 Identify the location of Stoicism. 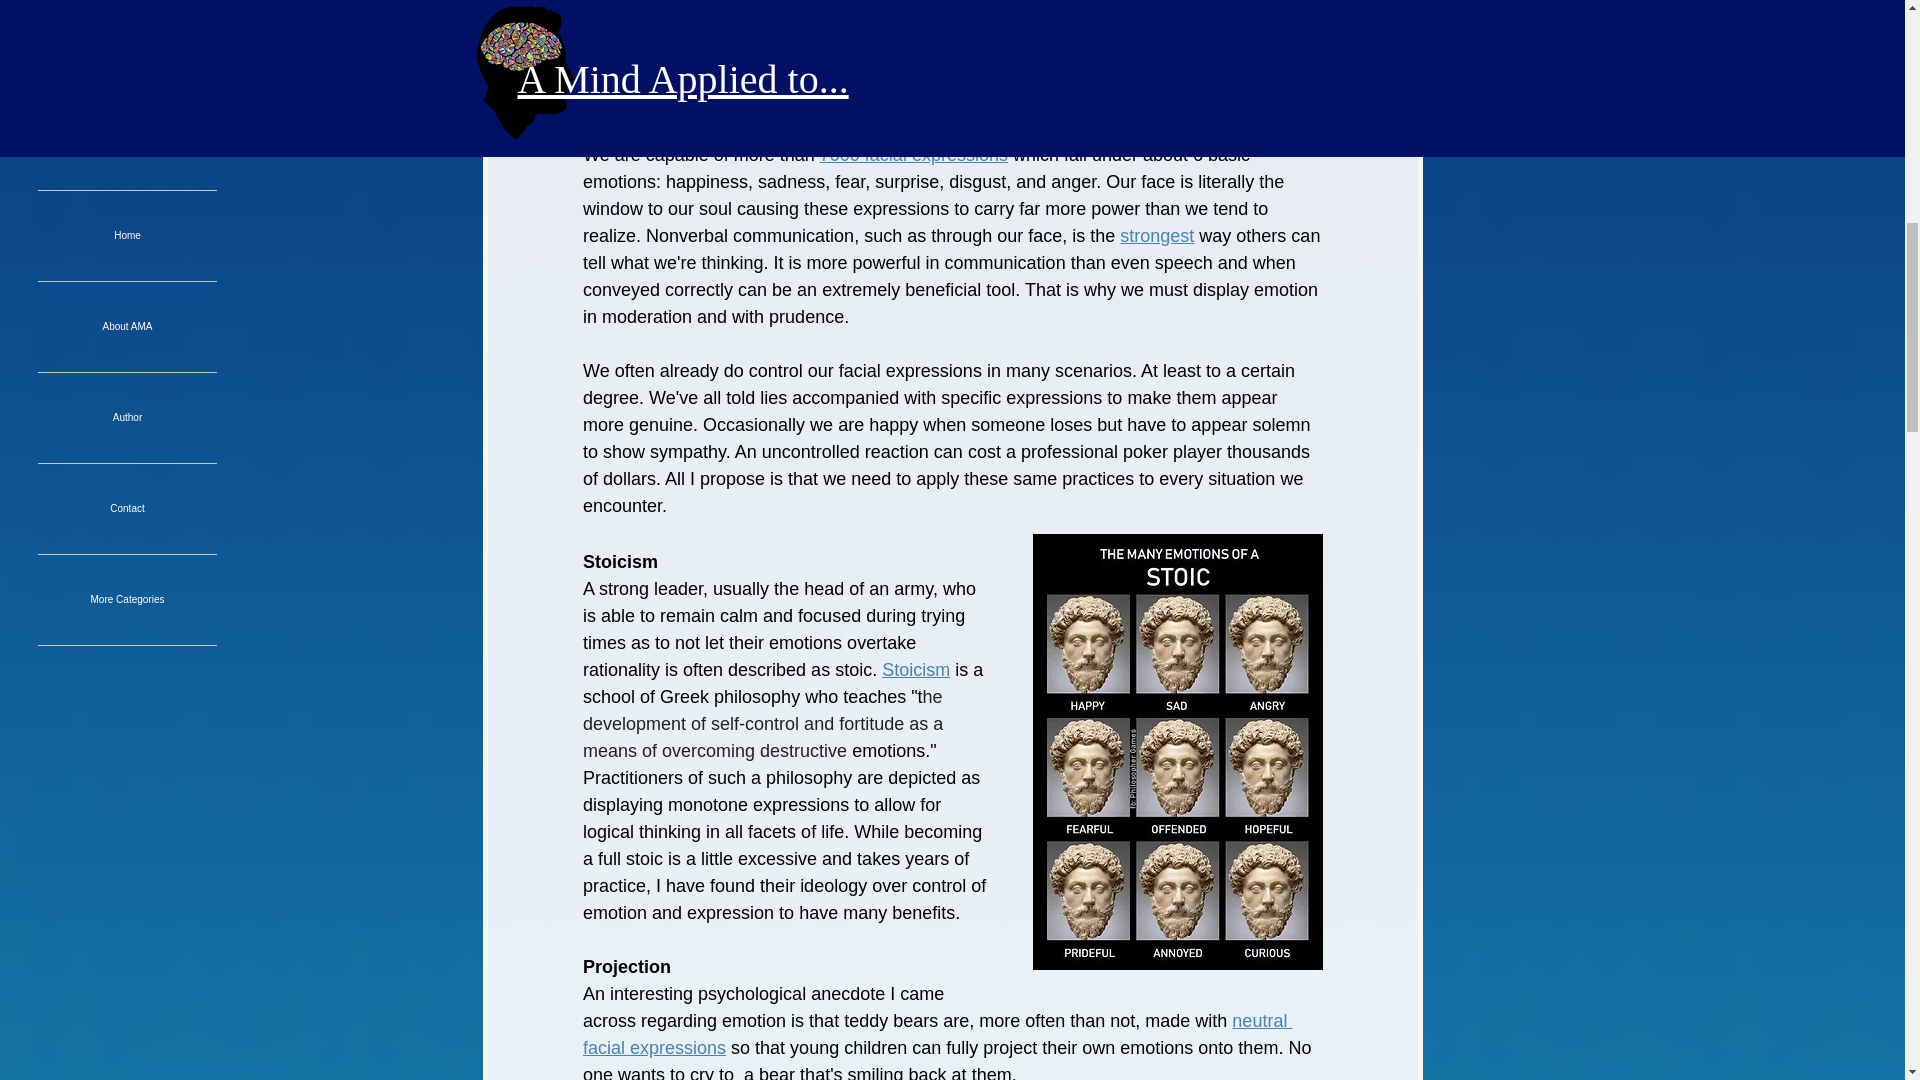
(916, 670).